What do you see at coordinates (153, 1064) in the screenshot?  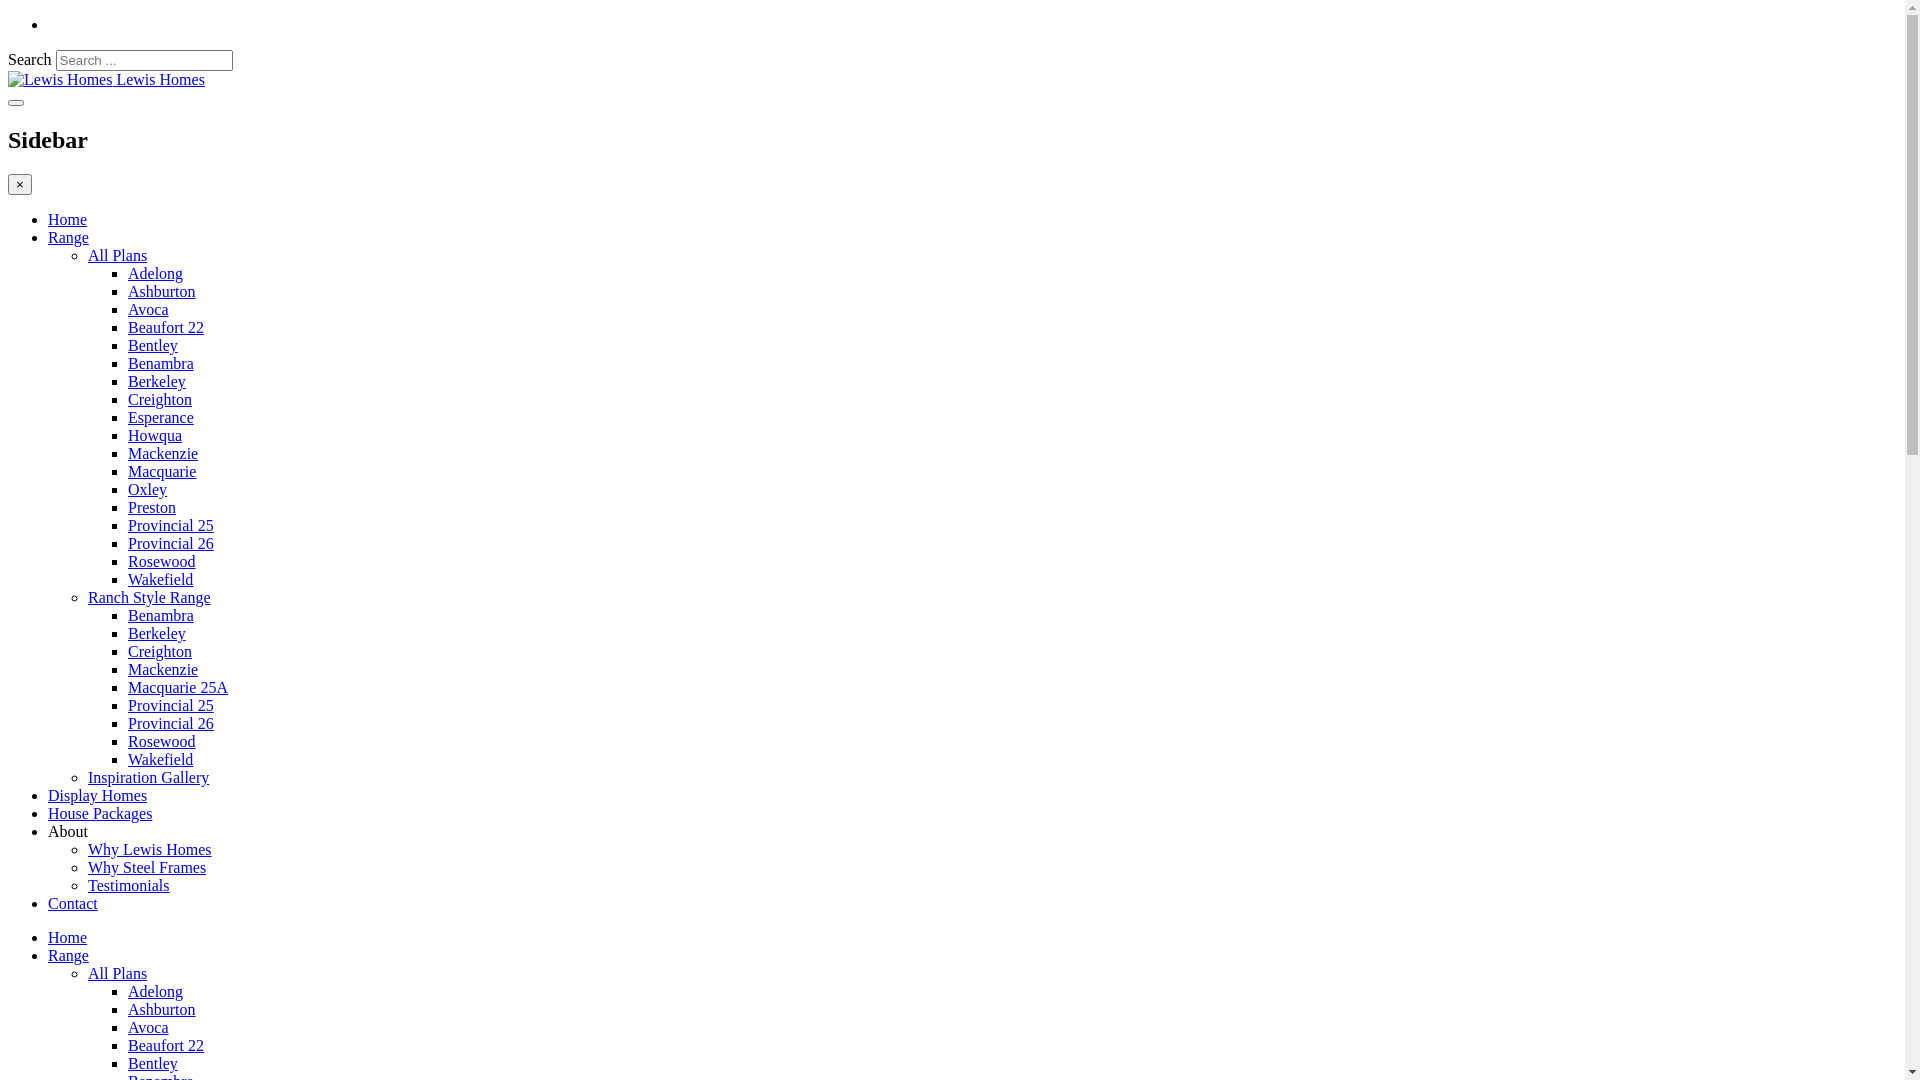 I see `Bentley` at bounding box center [153, 1064].